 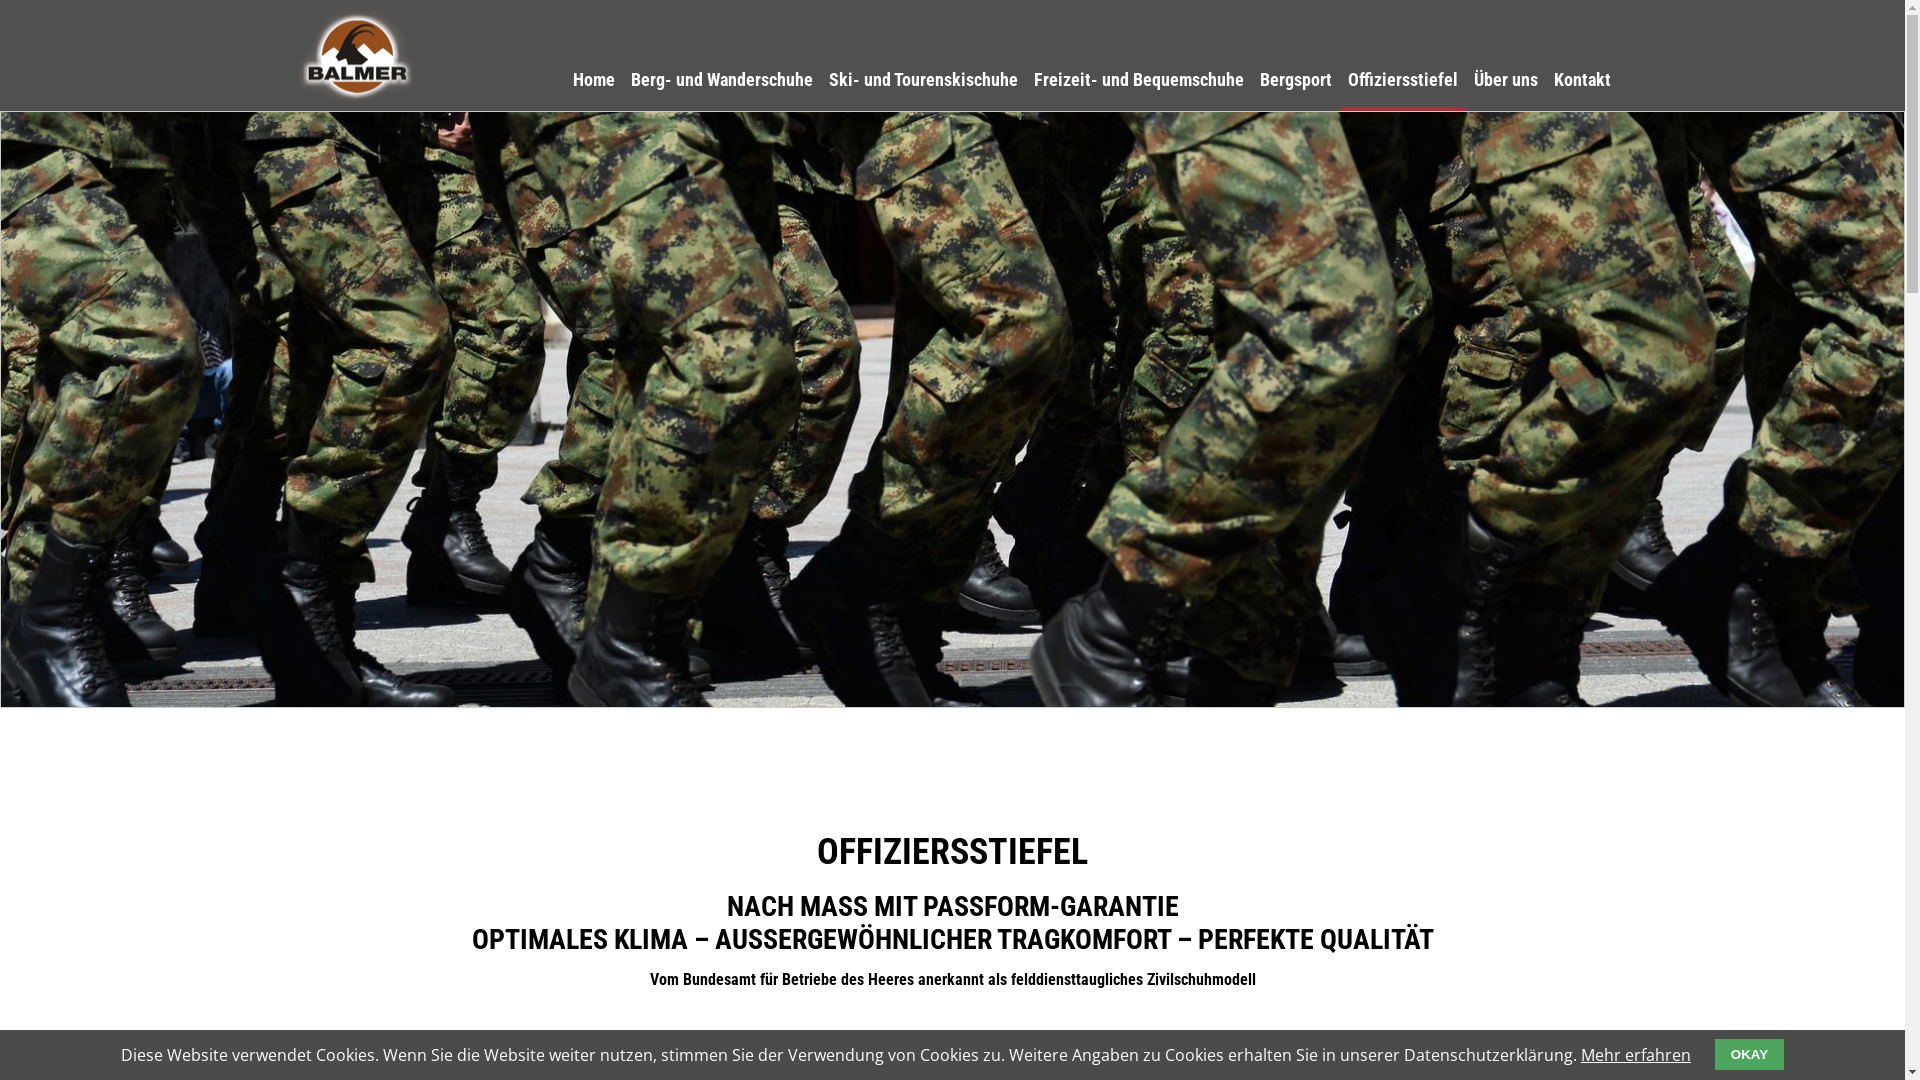 I want to click on Freizeit- und Bequemschuhe, so click(x=1139, y=80).